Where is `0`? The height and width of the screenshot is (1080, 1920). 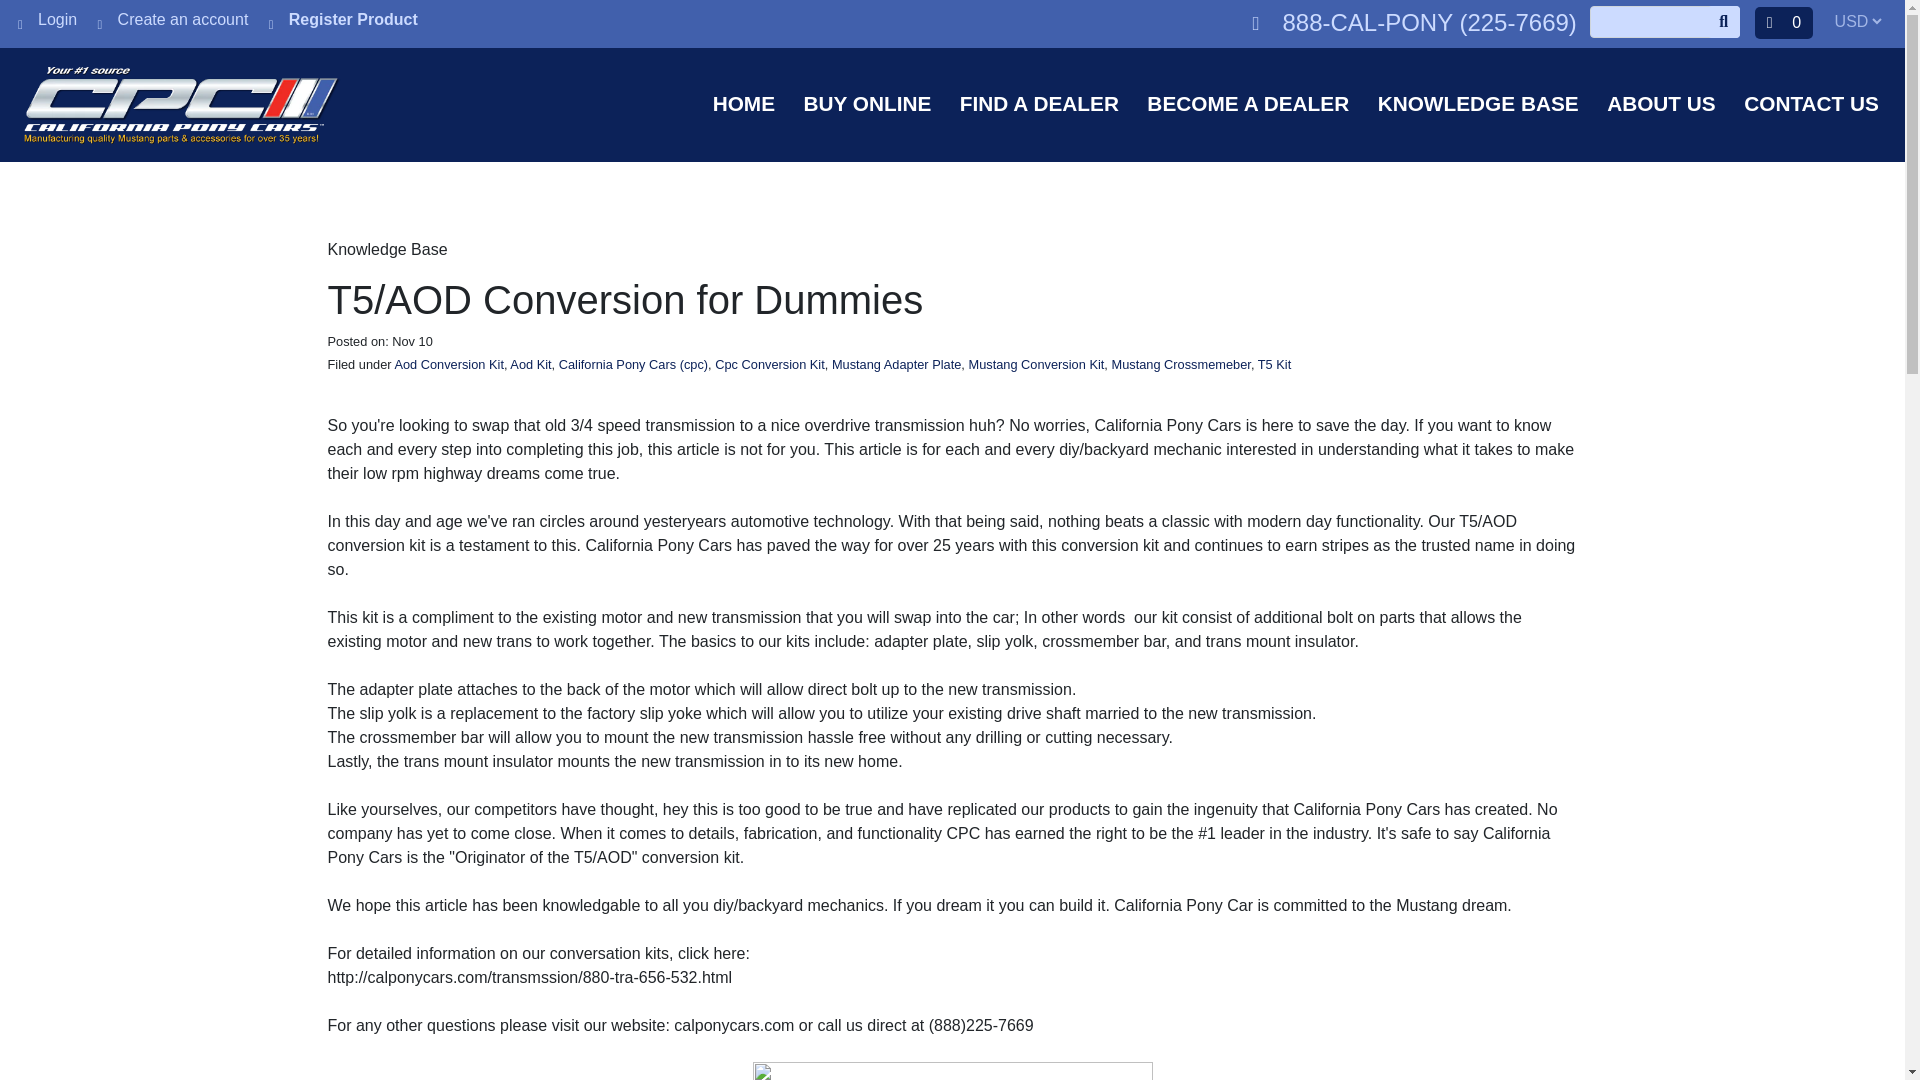
0 is located at coordinates (1783, 22).